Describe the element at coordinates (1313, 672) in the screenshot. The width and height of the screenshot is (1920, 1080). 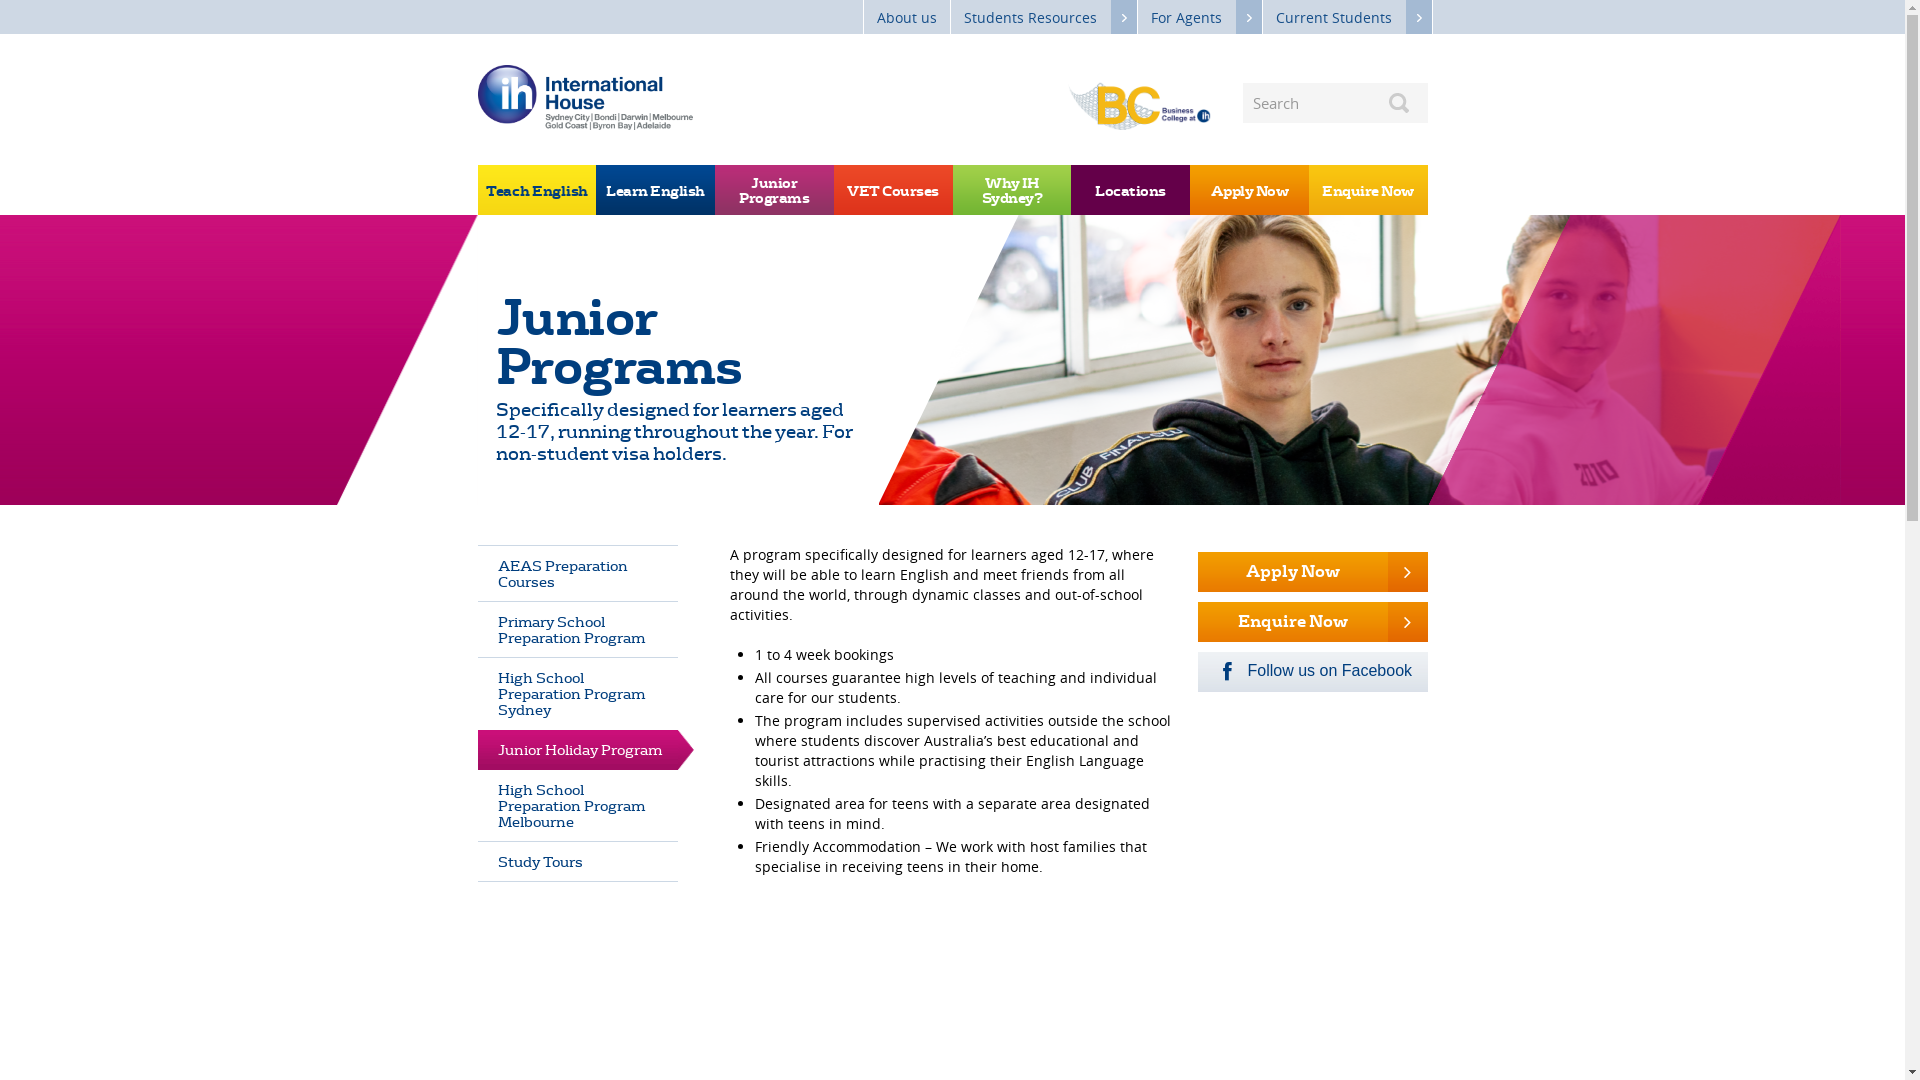
I see `Follow us on Facebook` at that location.